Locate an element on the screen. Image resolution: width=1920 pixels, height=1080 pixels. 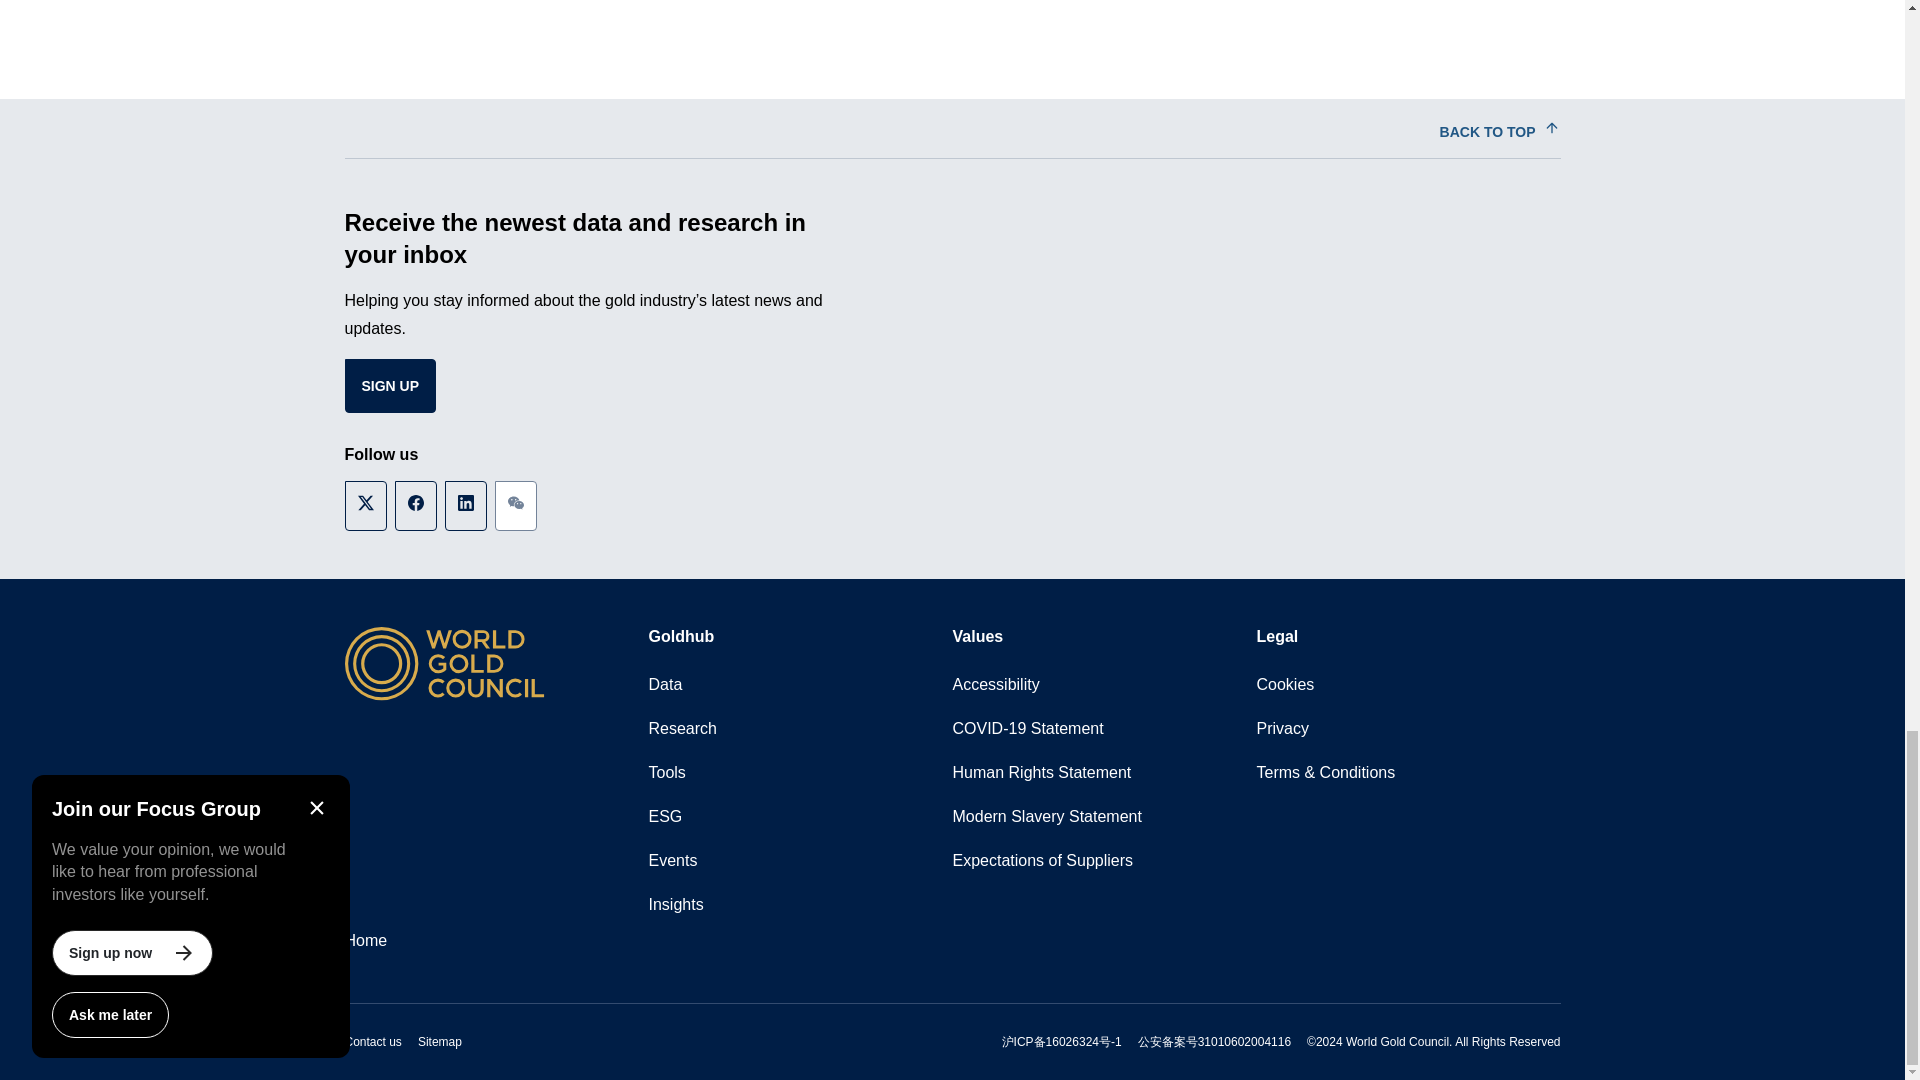
Social commentary about gold is located at coordinates (800, 904).